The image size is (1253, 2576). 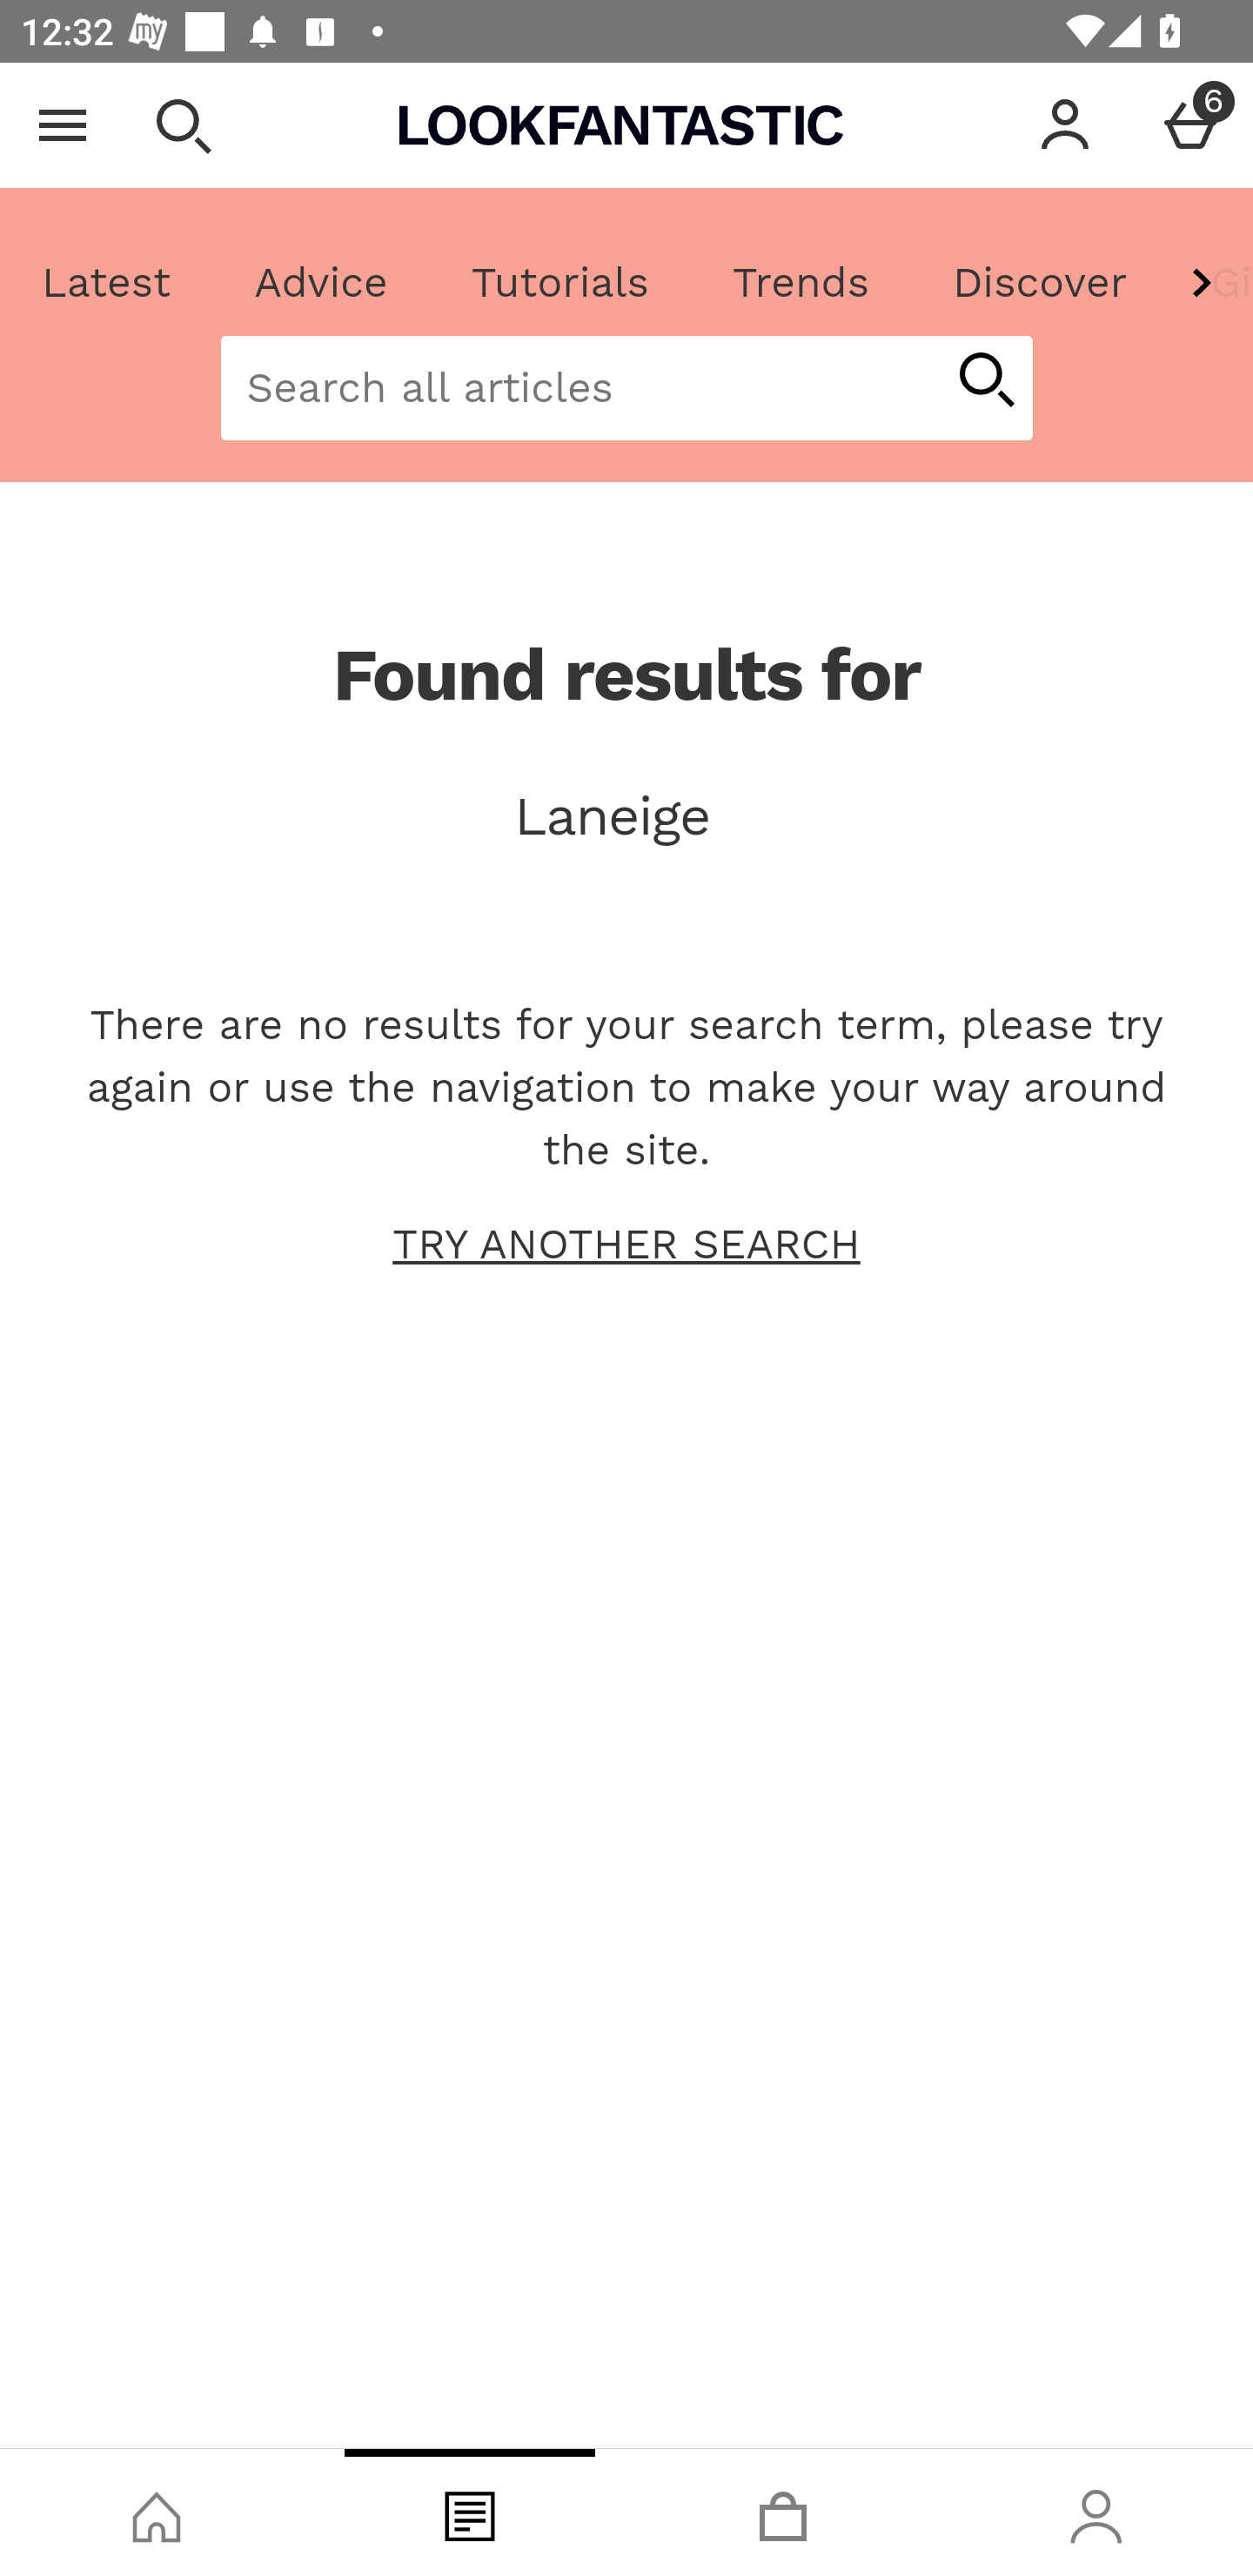 What do you see at coordinates (783, 2512) in the screenshot?
I see `Basket, tab, 3 of 4` at bounding box center [783, 2512].